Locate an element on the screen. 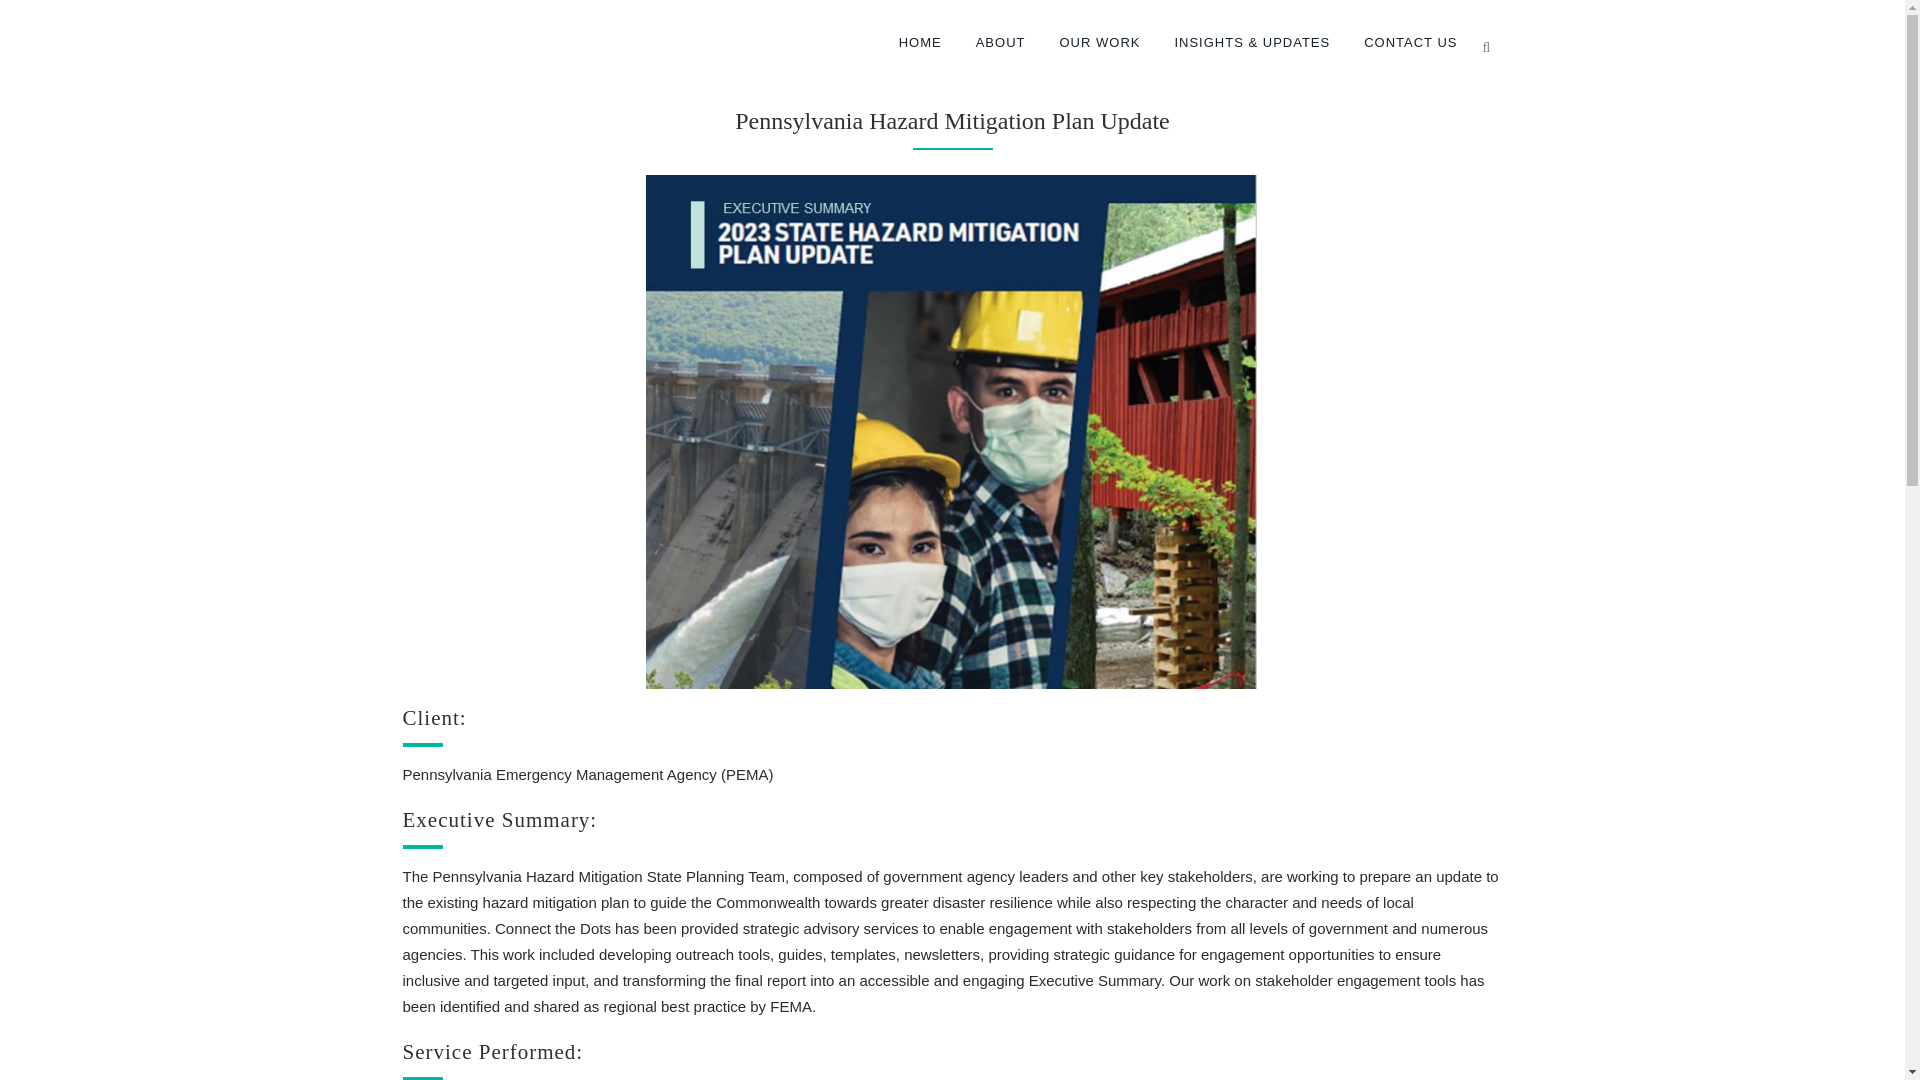 The width and height of the screenshot is (1920, 1080). HOME is located at coordinates (920, 43).